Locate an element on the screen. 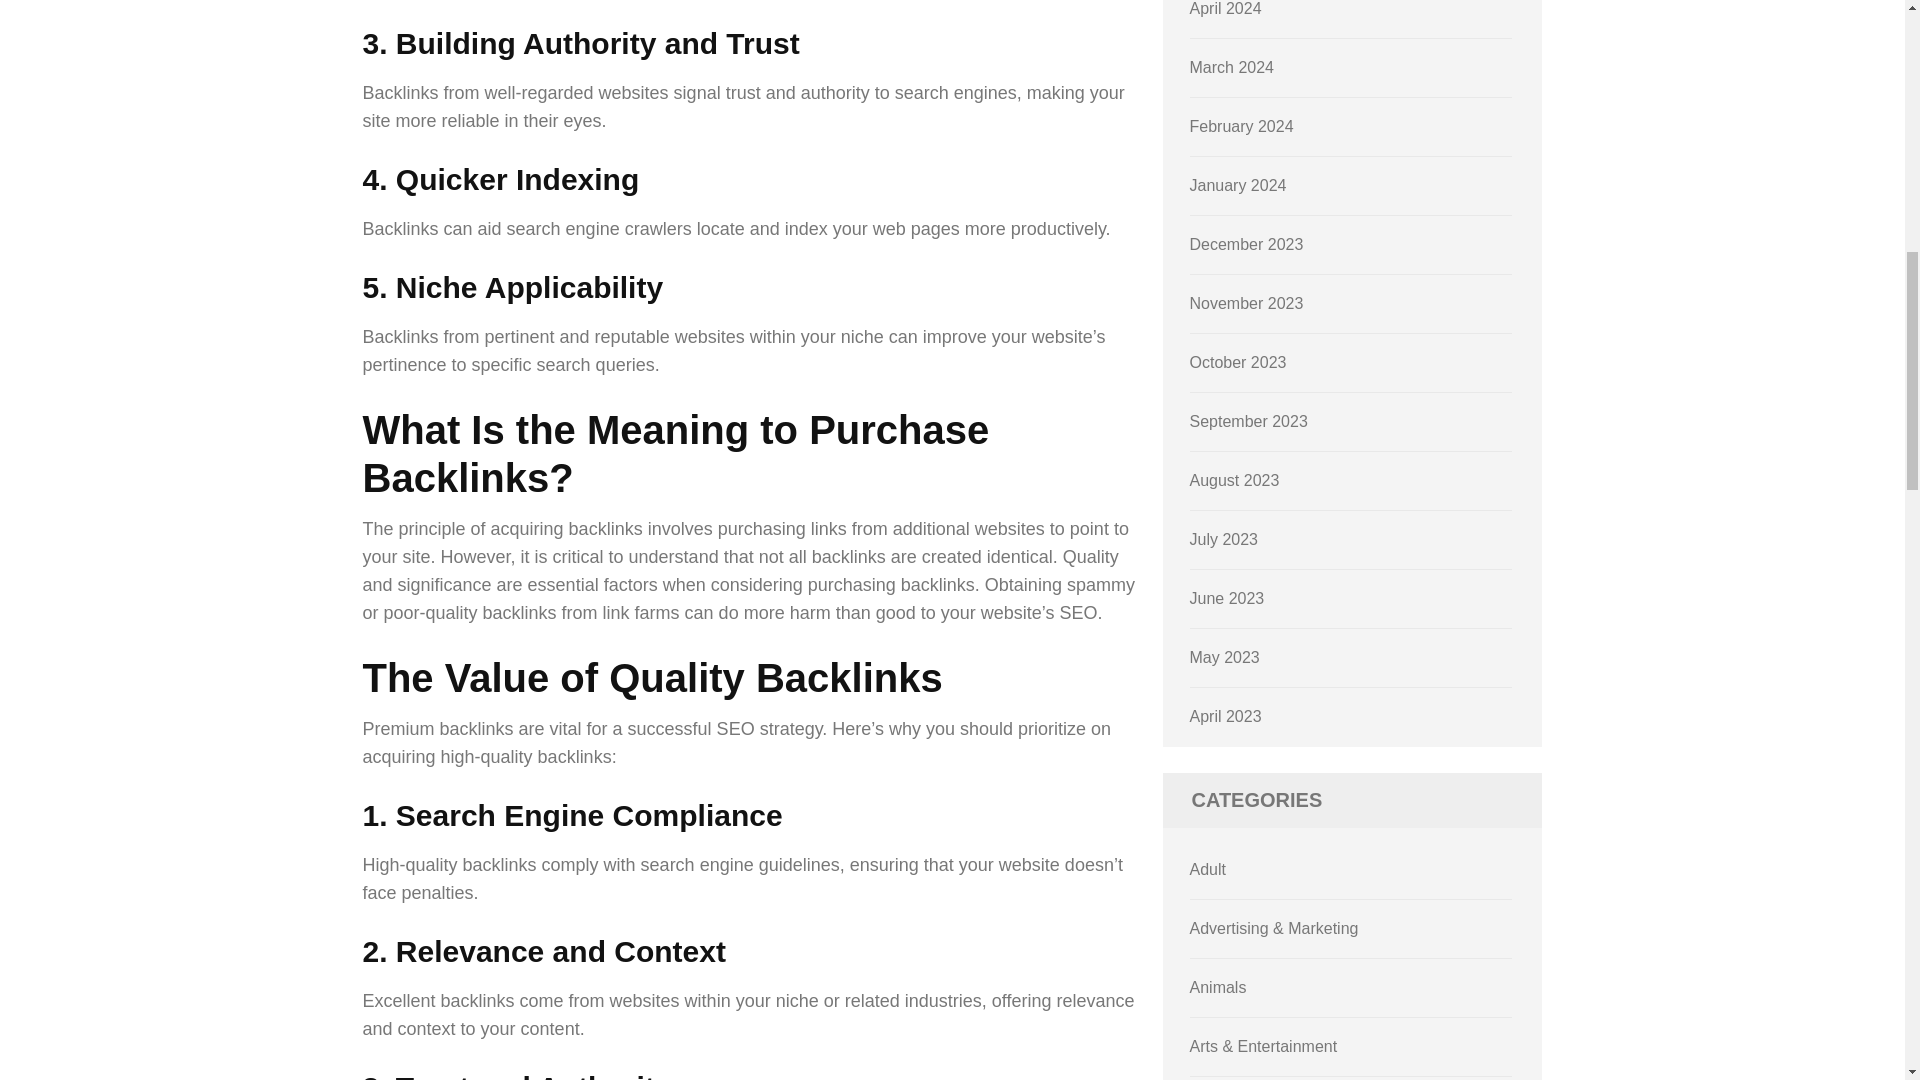 This screenshot has height=1080, width=1920. Adult is located at coordinates (1208, 869).